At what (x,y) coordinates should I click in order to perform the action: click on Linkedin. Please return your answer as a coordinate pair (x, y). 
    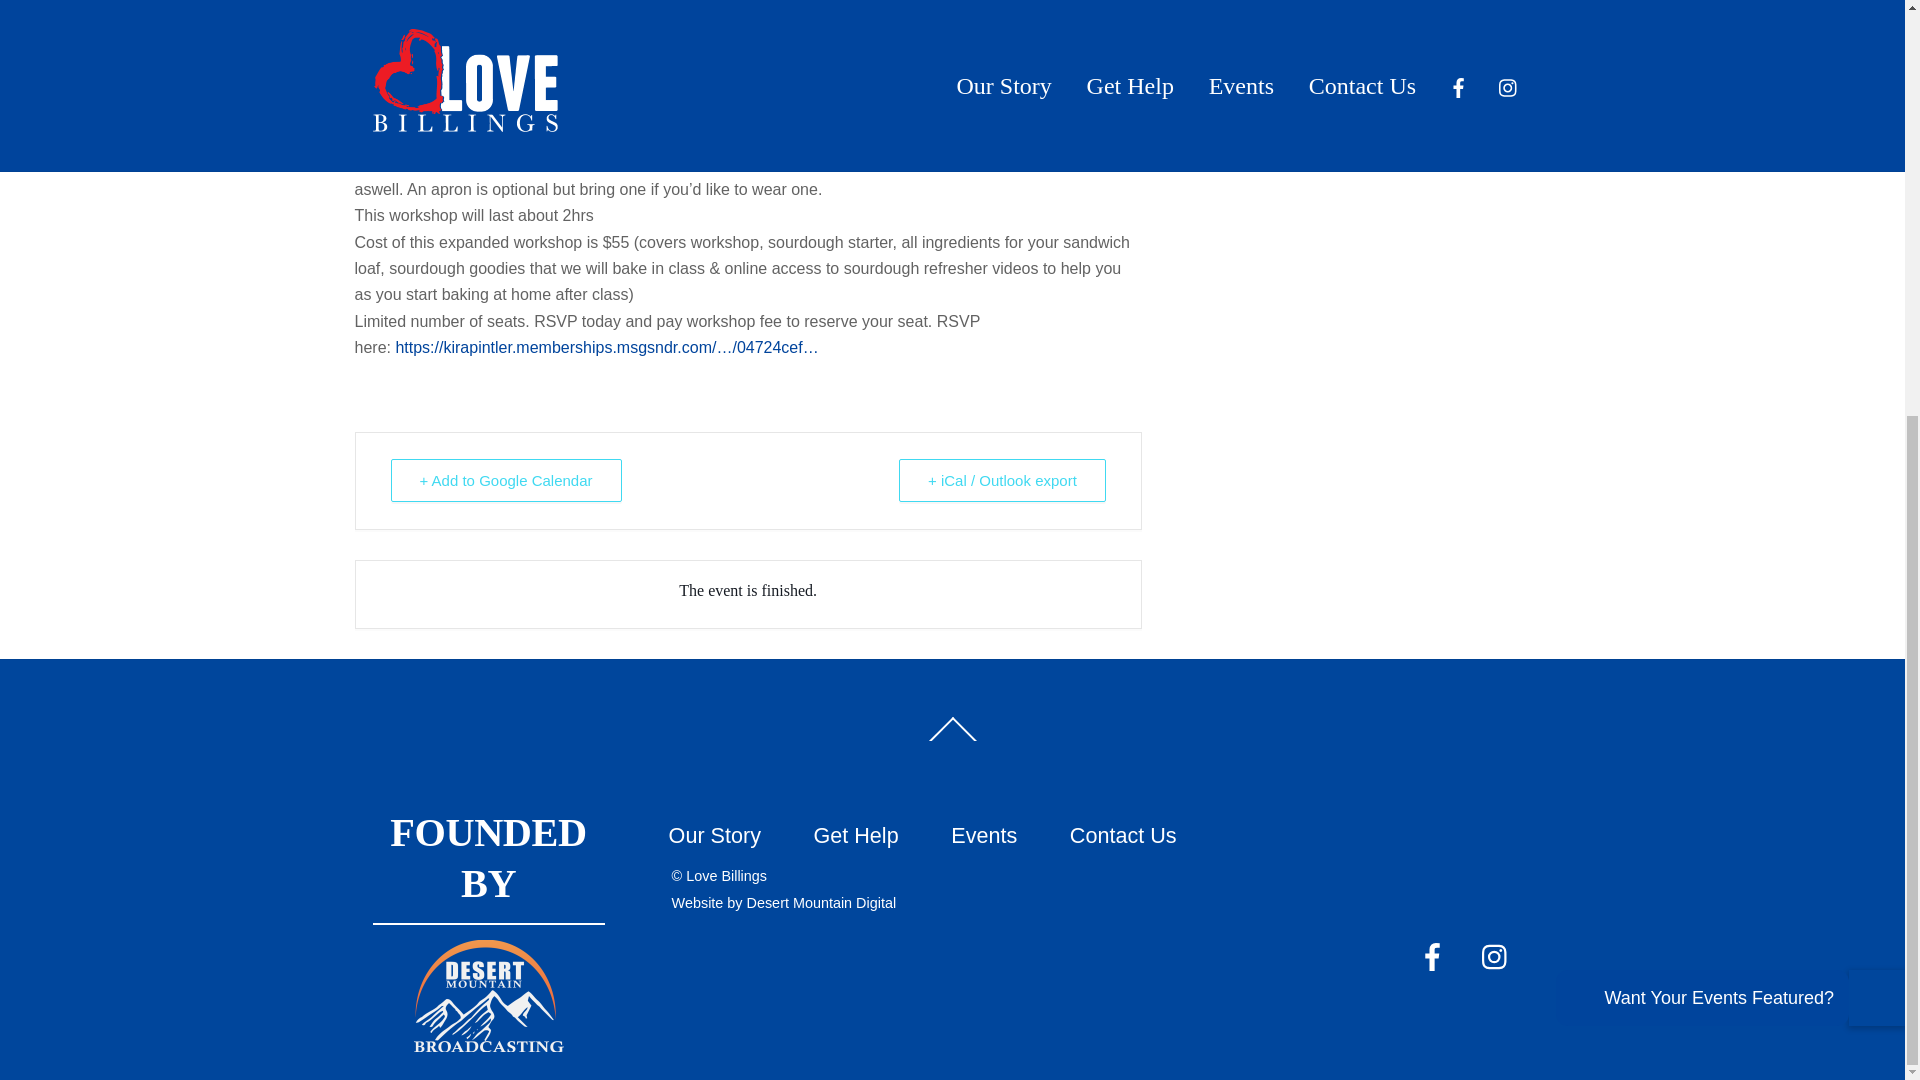
    Looking at the image, I should click on (1381, 5).